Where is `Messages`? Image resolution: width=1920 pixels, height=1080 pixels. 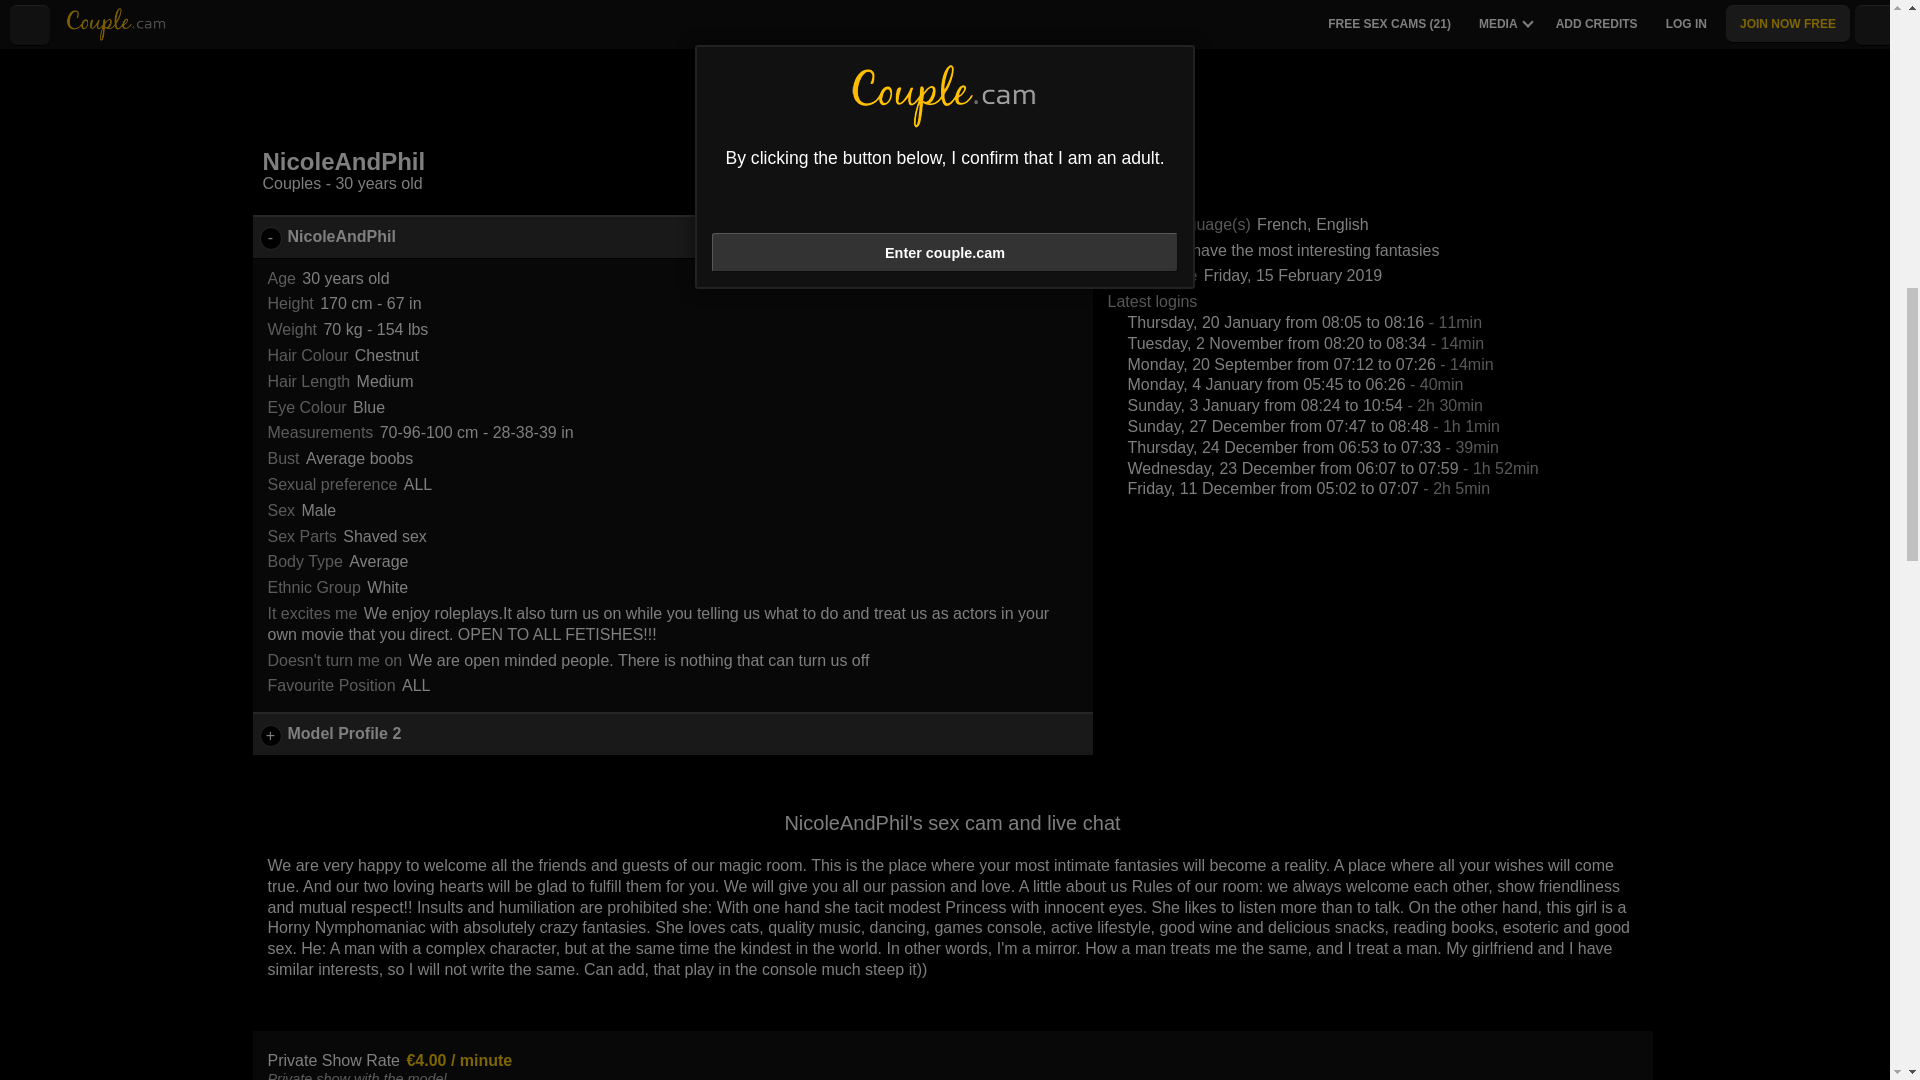 Messages is located at coordinates (1098, 14).